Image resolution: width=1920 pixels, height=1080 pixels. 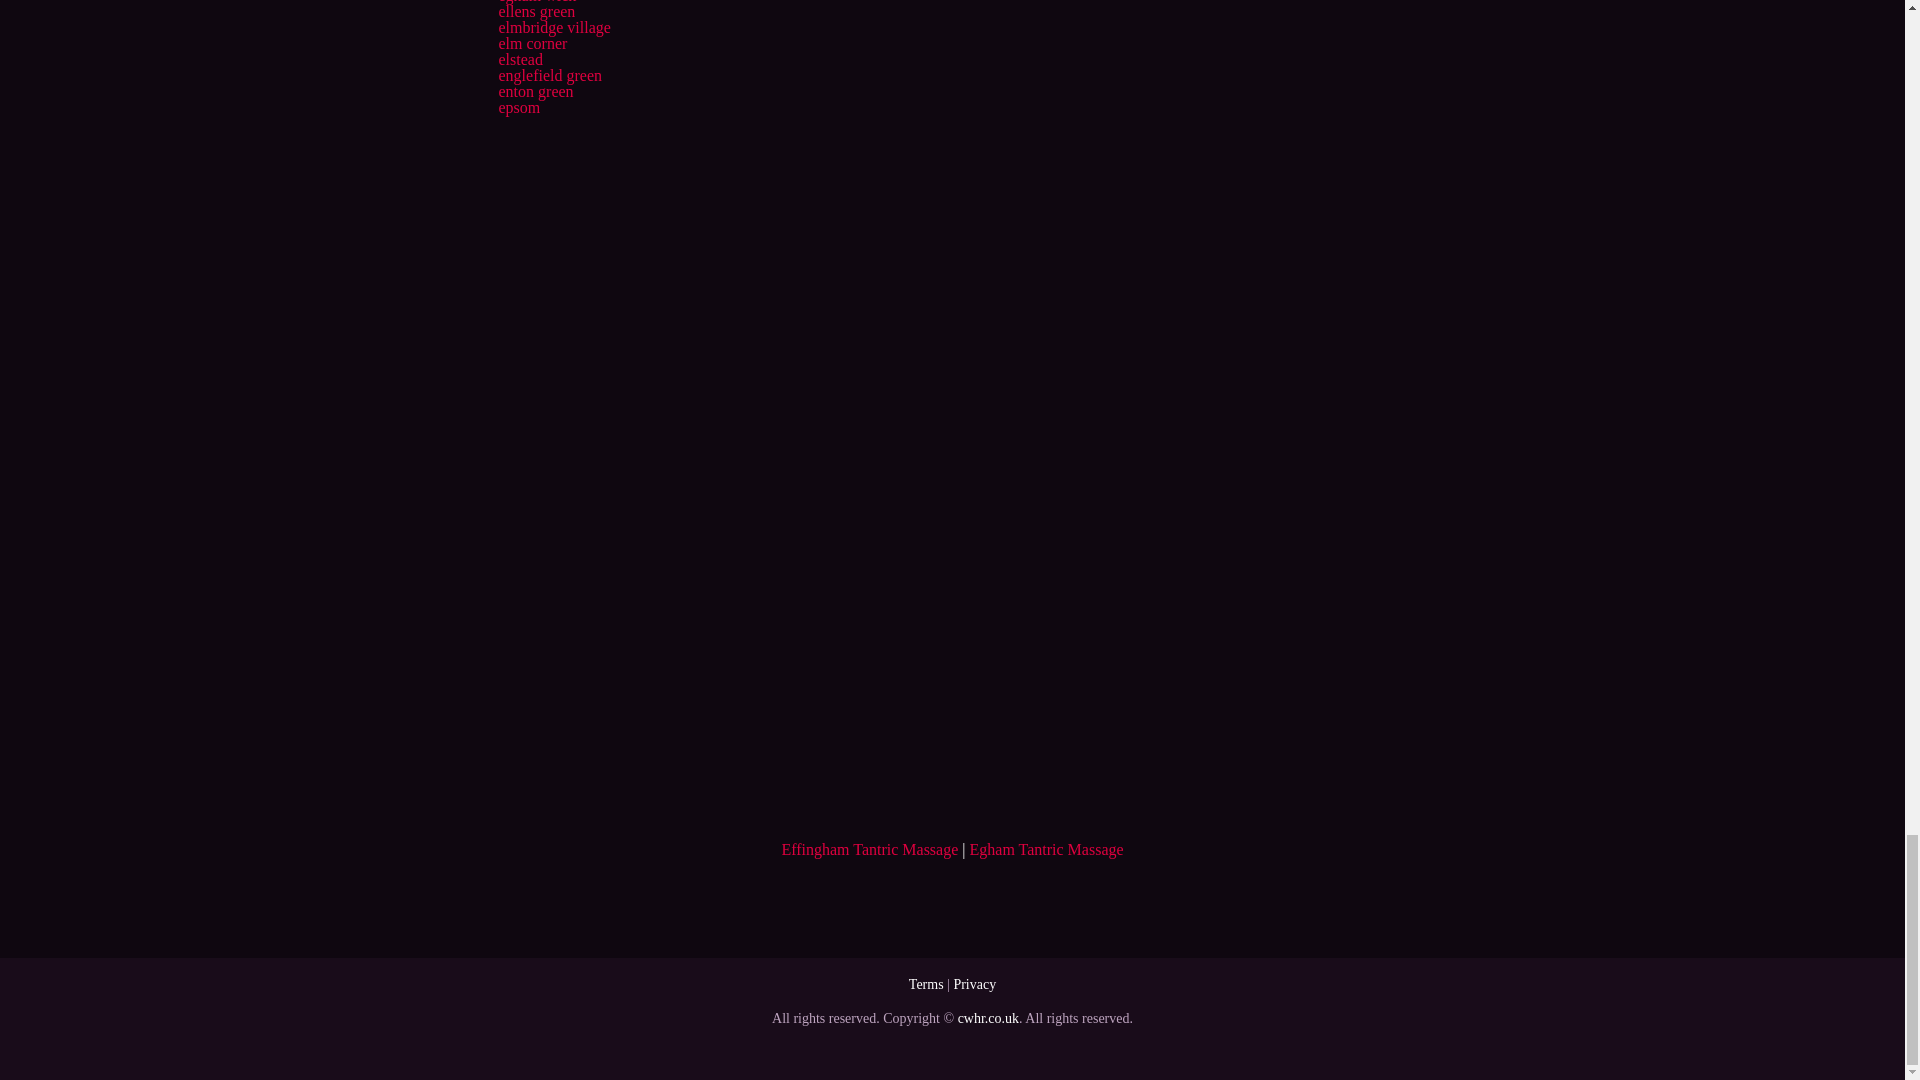 What do you see at coordinates (870, 849) in the screenshot?
I see `Effingham Tantric Massage` at bounding box center [870, 849].